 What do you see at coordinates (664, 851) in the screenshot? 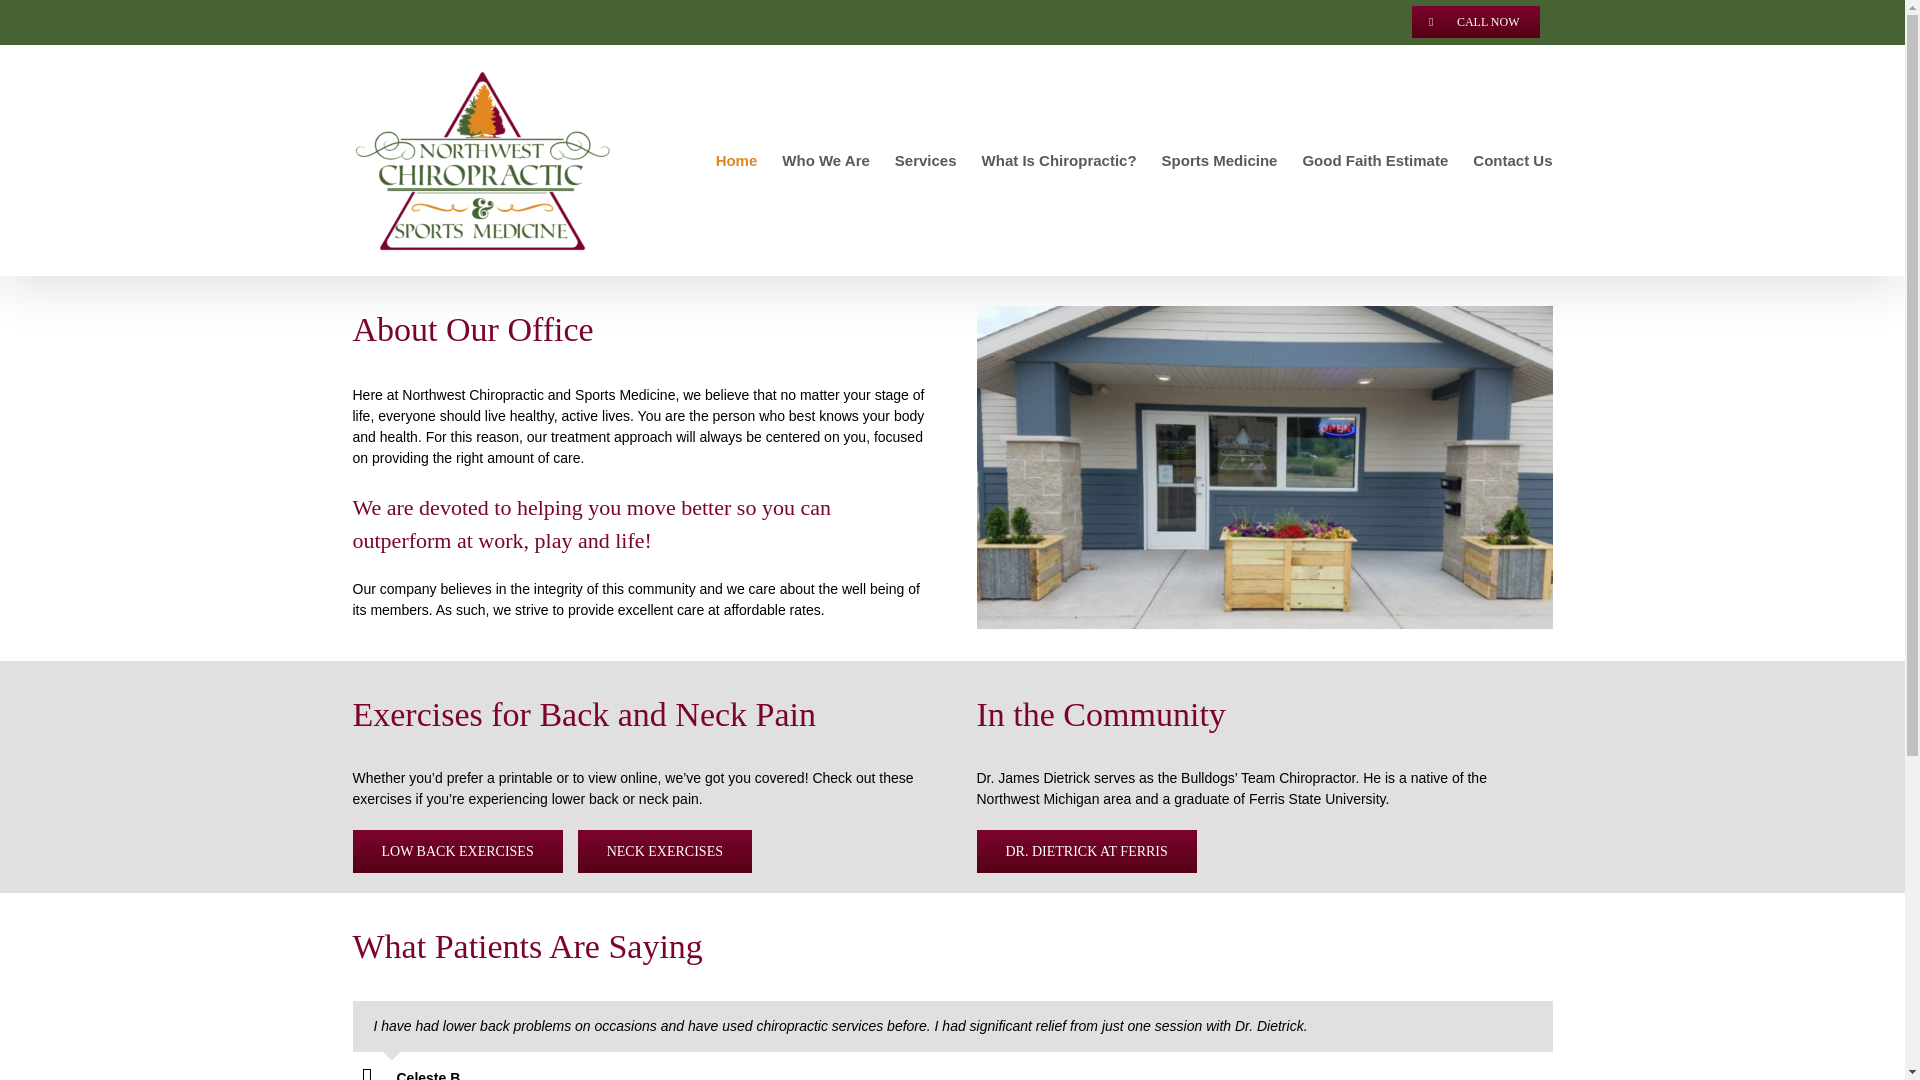
I see `NECK EXERCISES` at bounding box center [664, 851].